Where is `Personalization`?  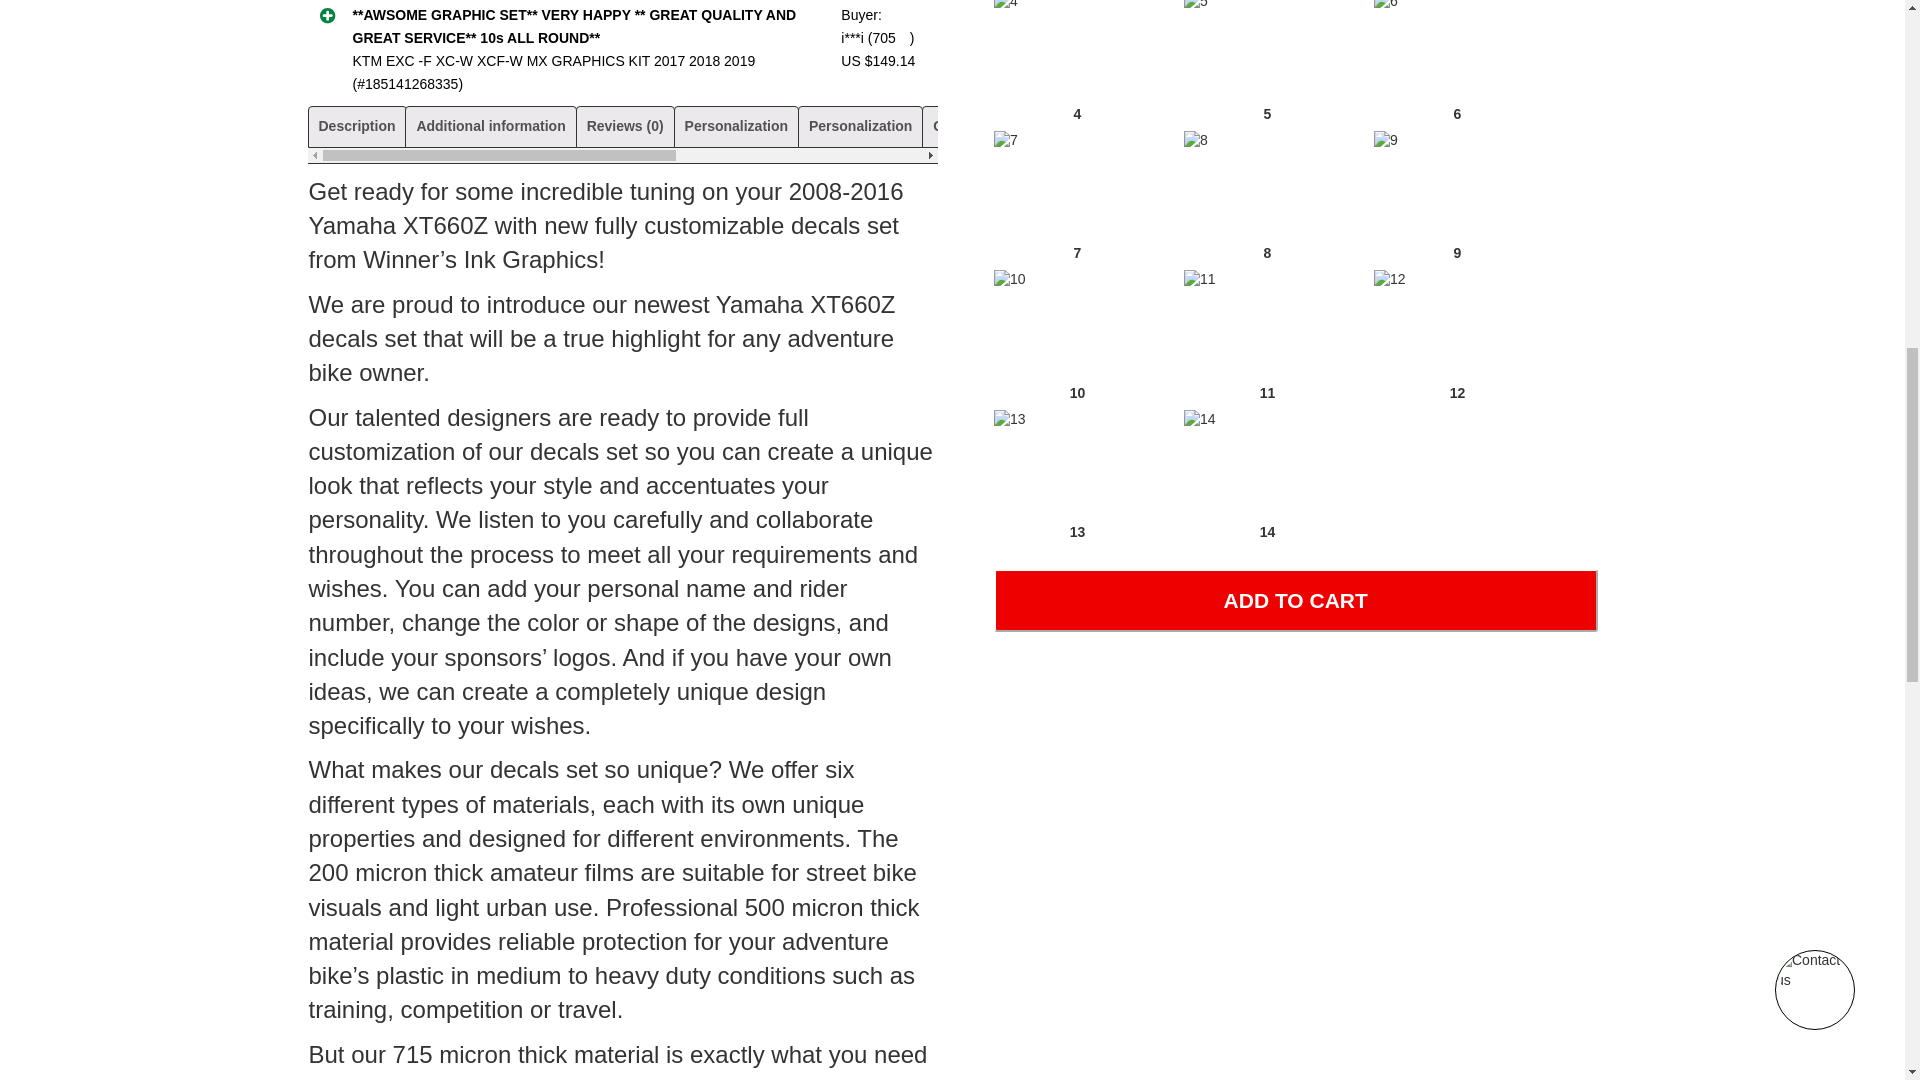 Personalization is located at coordinates (860, 125).